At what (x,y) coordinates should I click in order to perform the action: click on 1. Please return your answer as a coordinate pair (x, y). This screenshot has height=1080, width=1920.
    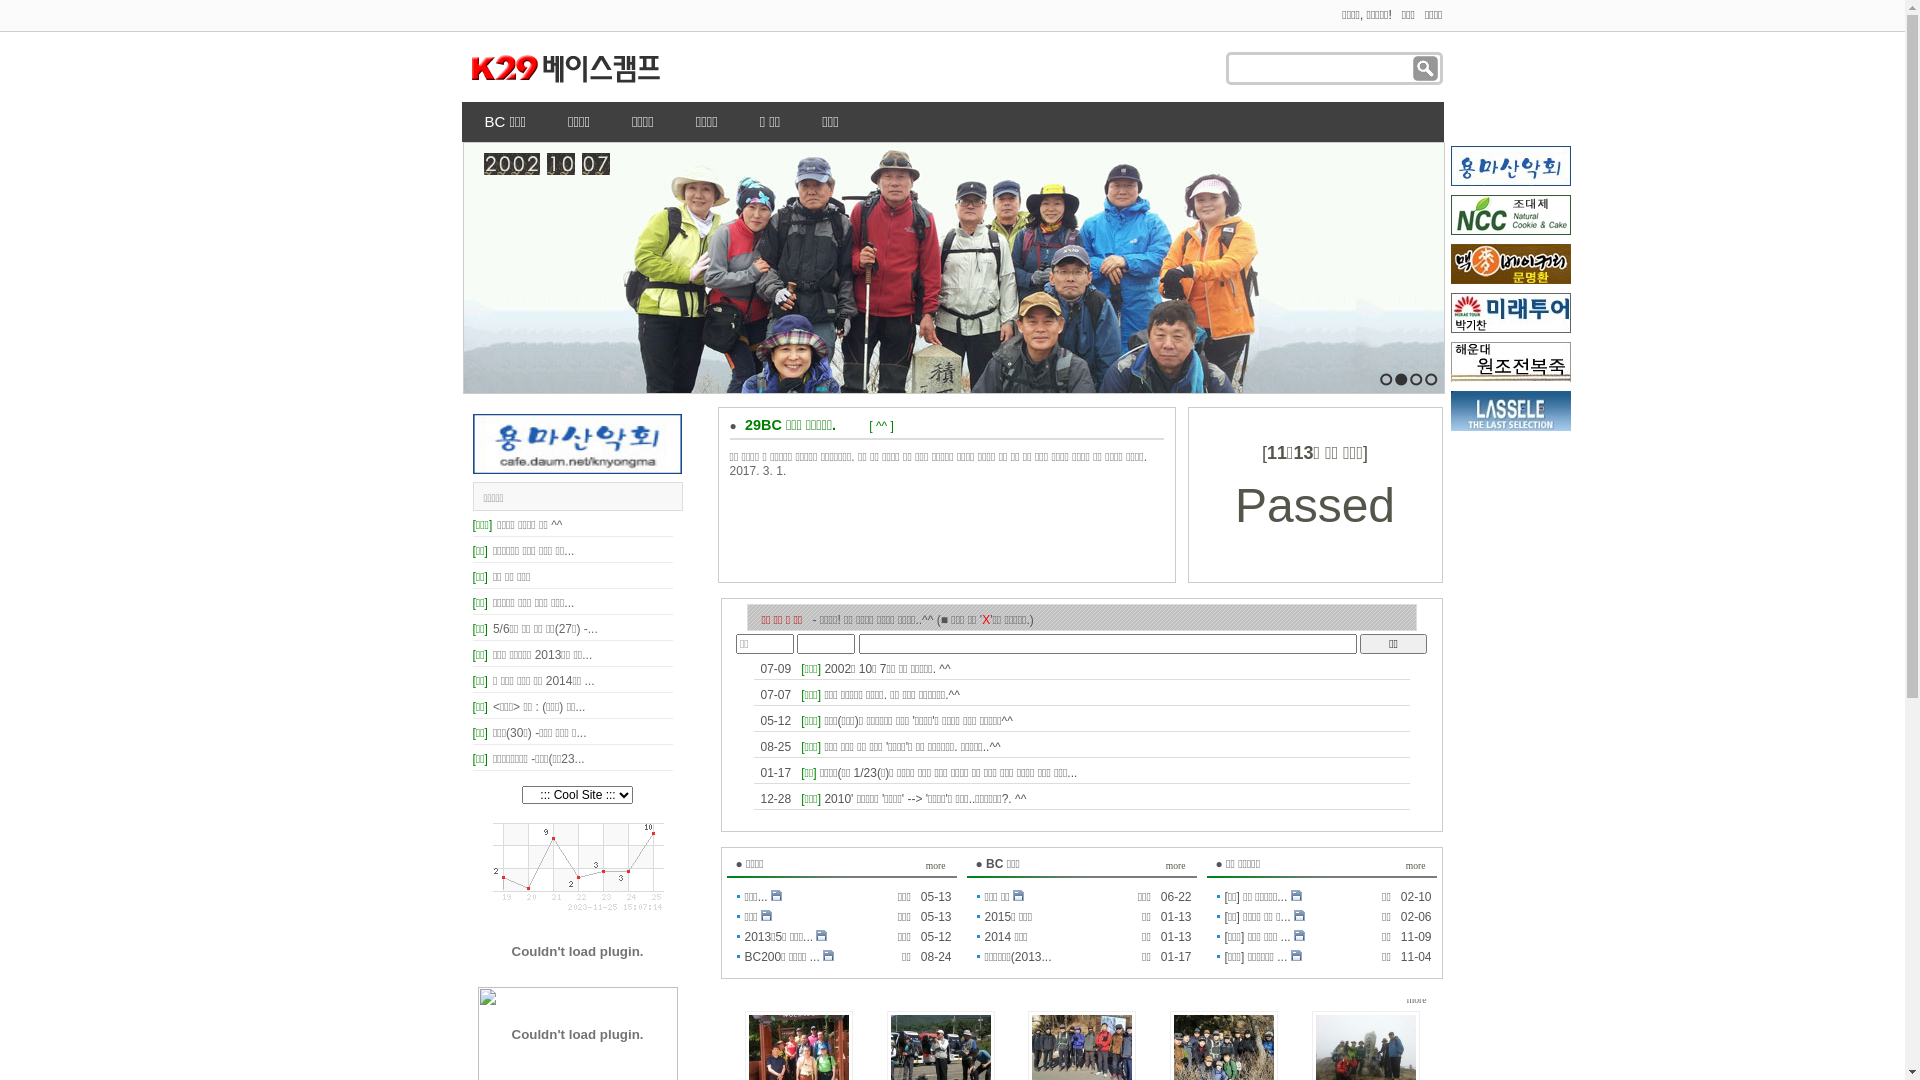
    Looking at the image, I should click on (1386, 380).